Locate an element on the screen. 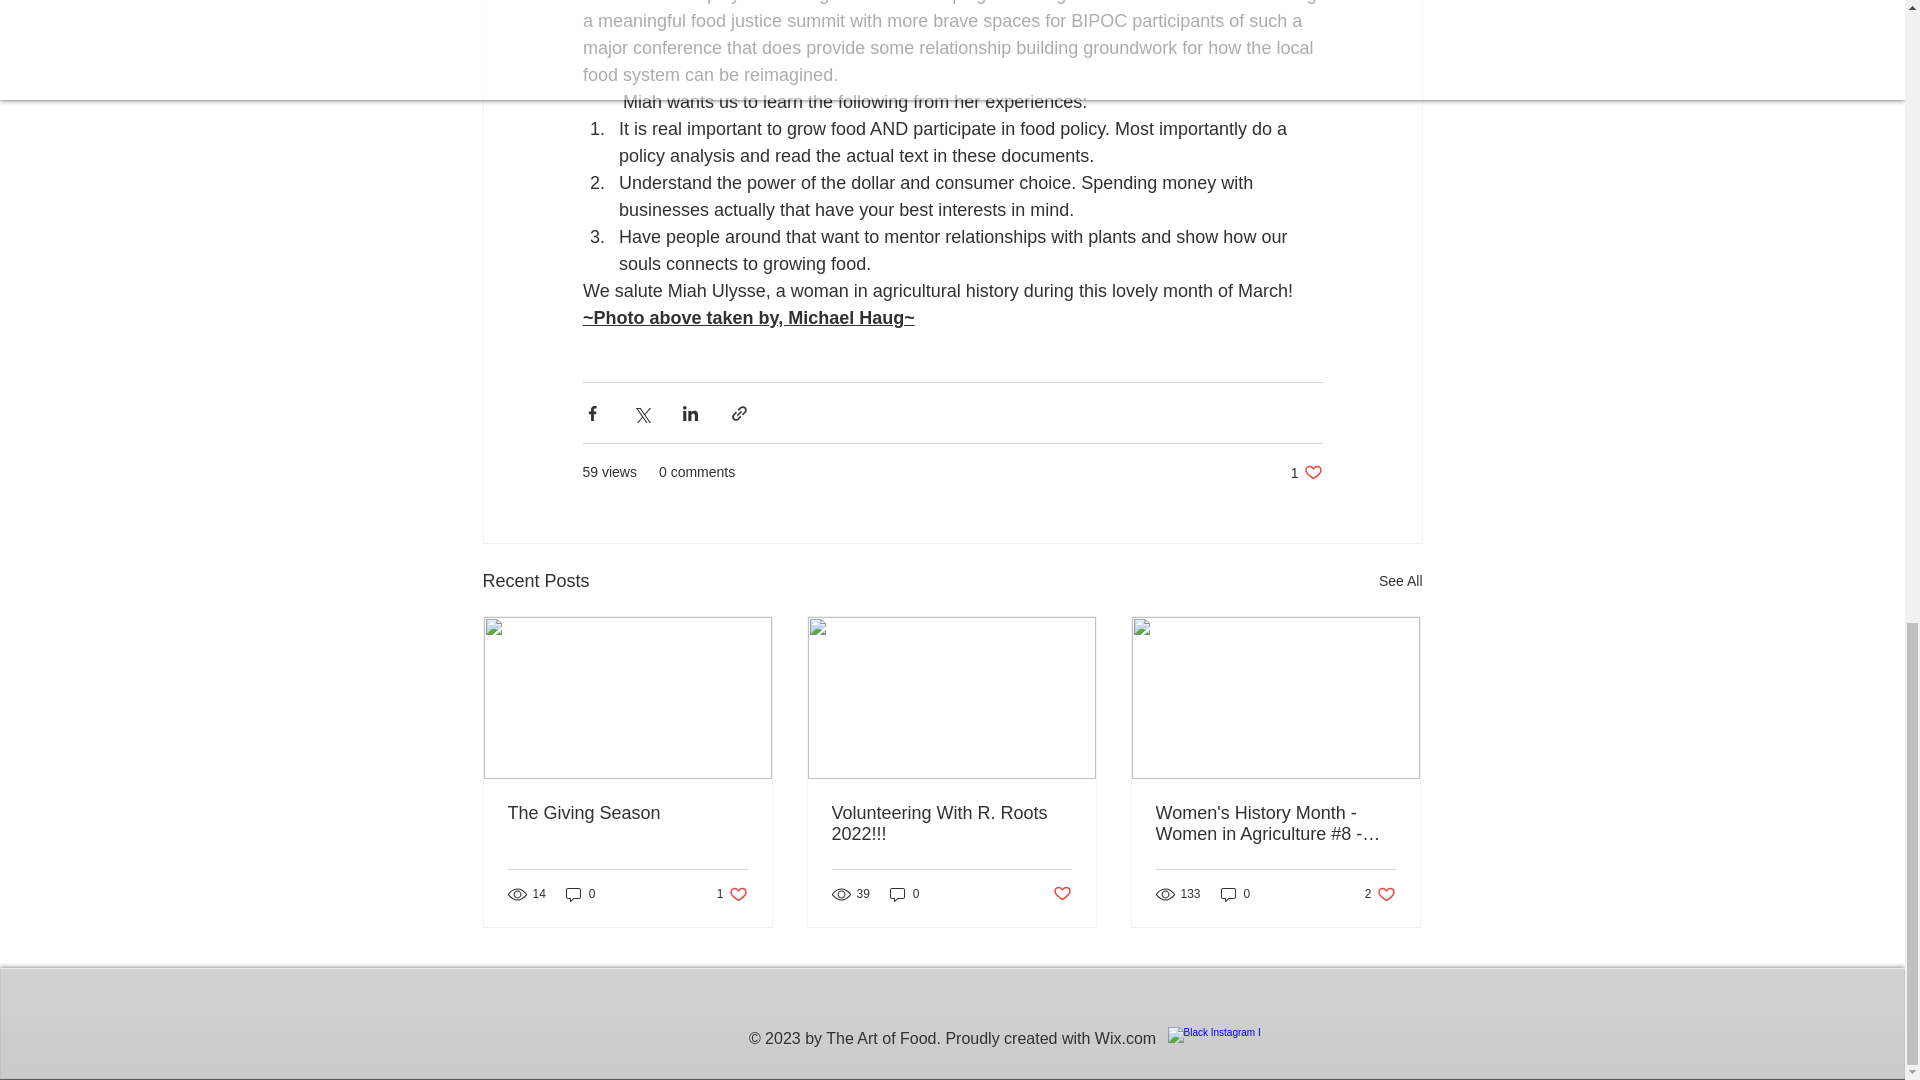  Post not marked as liked is located at coordinates (1306, 472).